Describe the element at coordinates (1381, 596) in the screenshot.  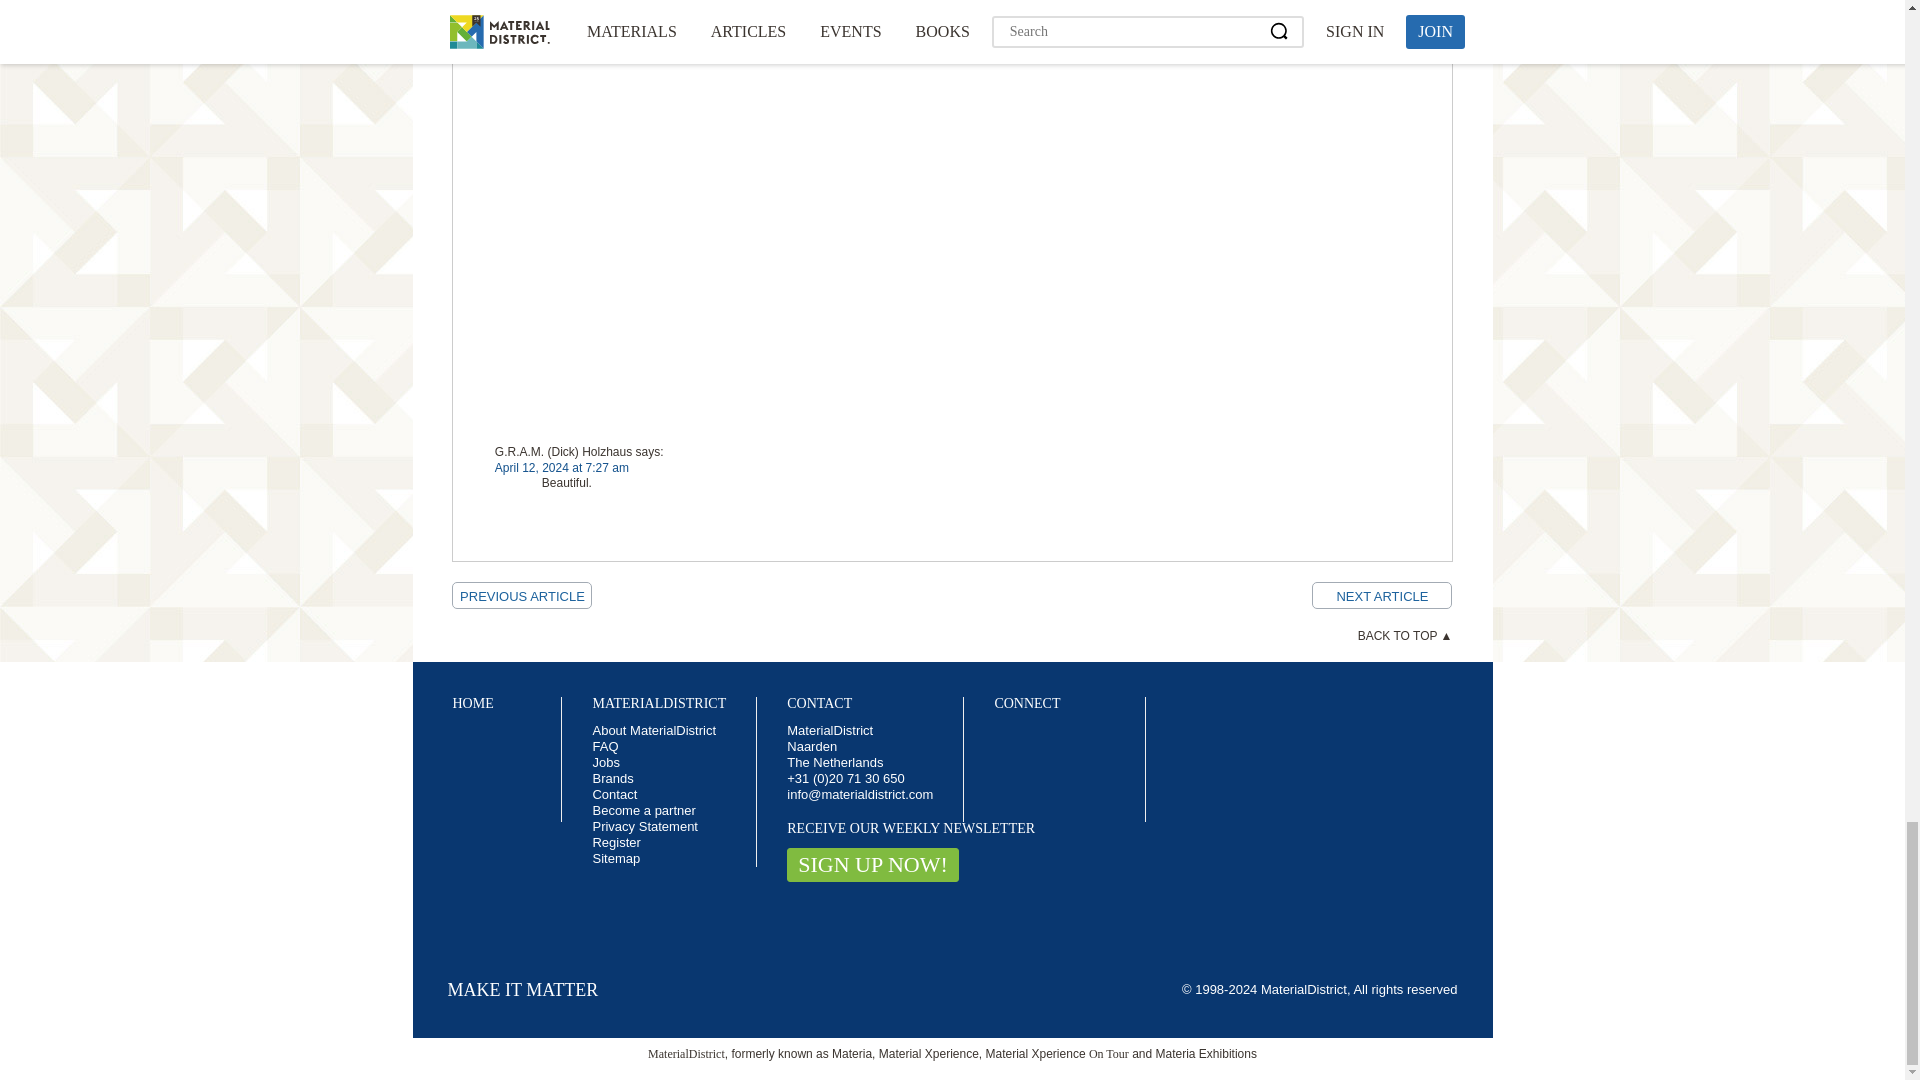
I see `A hybrid structure made of willow and earth` at that location.